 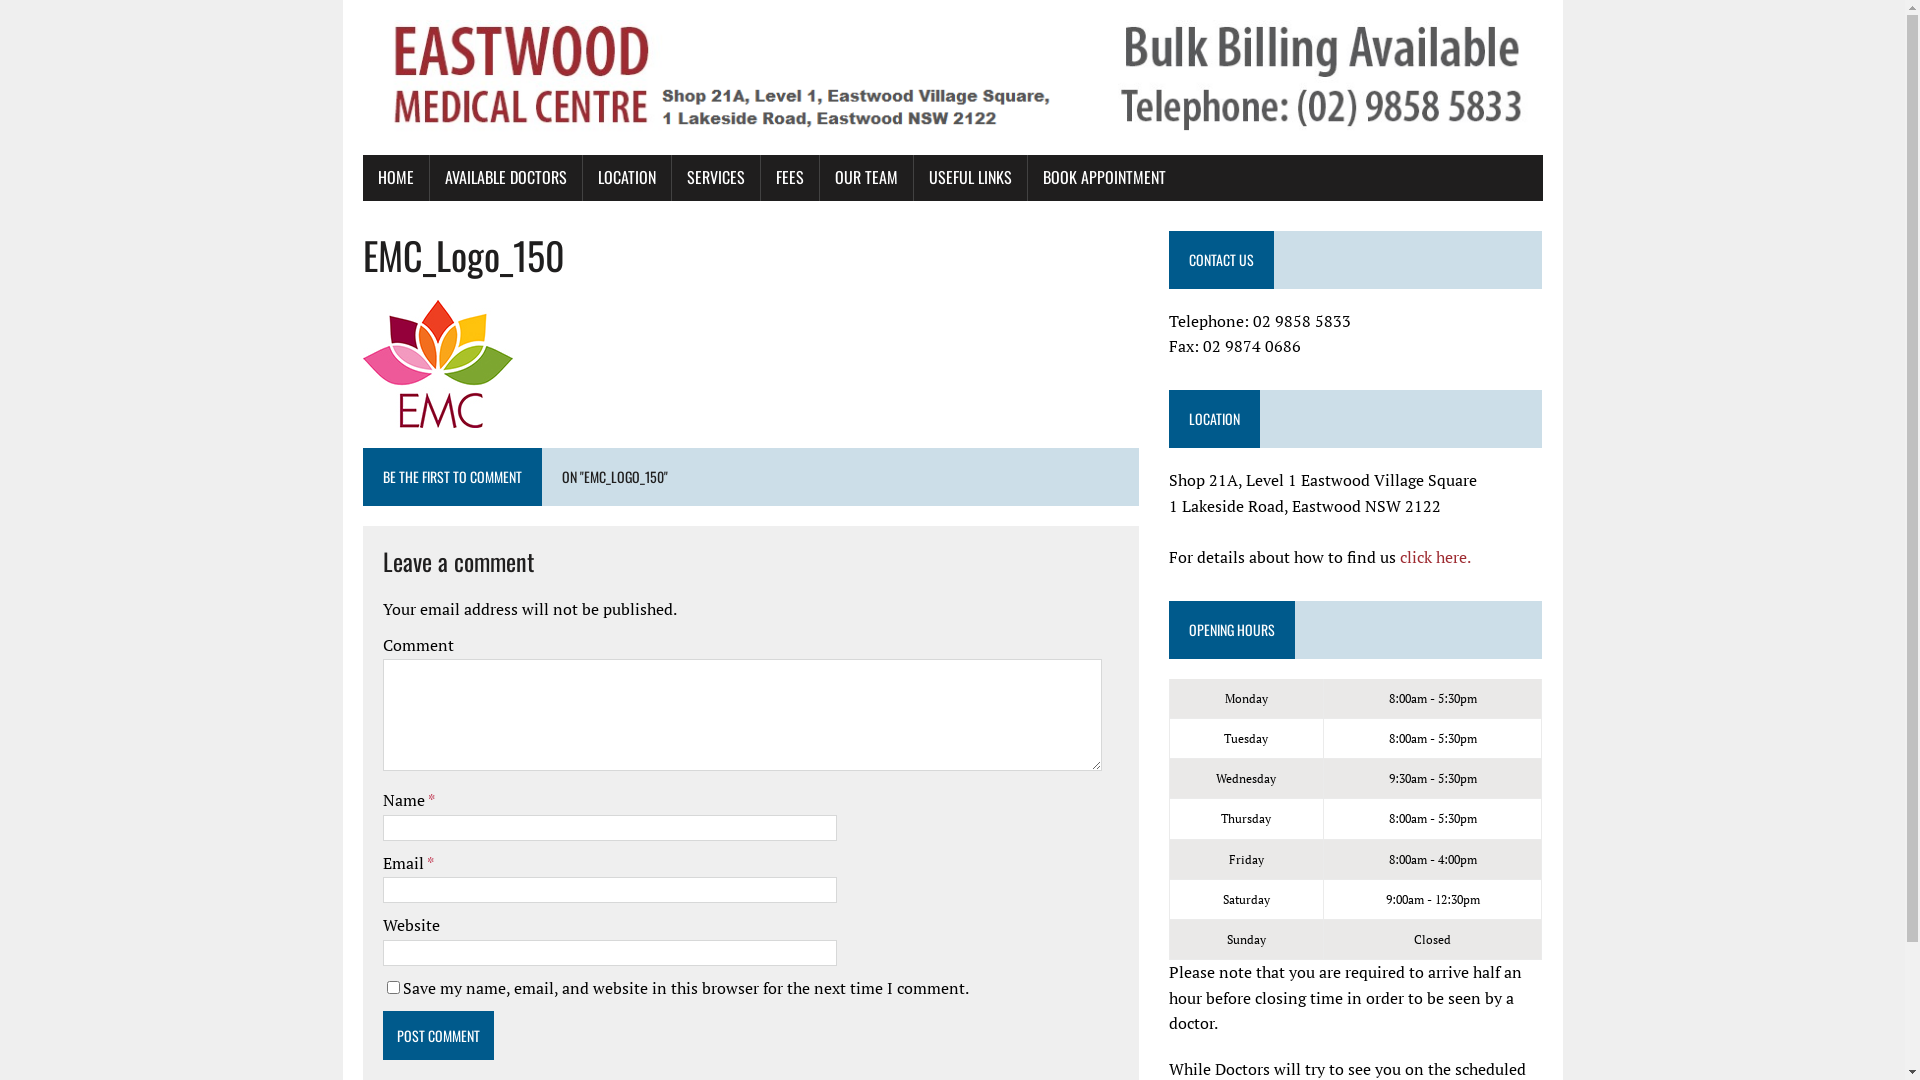 What do you see at coordinates (438, 1036) in the screenshot?
I see `Post Comment` at bounding box center [438, 1036].